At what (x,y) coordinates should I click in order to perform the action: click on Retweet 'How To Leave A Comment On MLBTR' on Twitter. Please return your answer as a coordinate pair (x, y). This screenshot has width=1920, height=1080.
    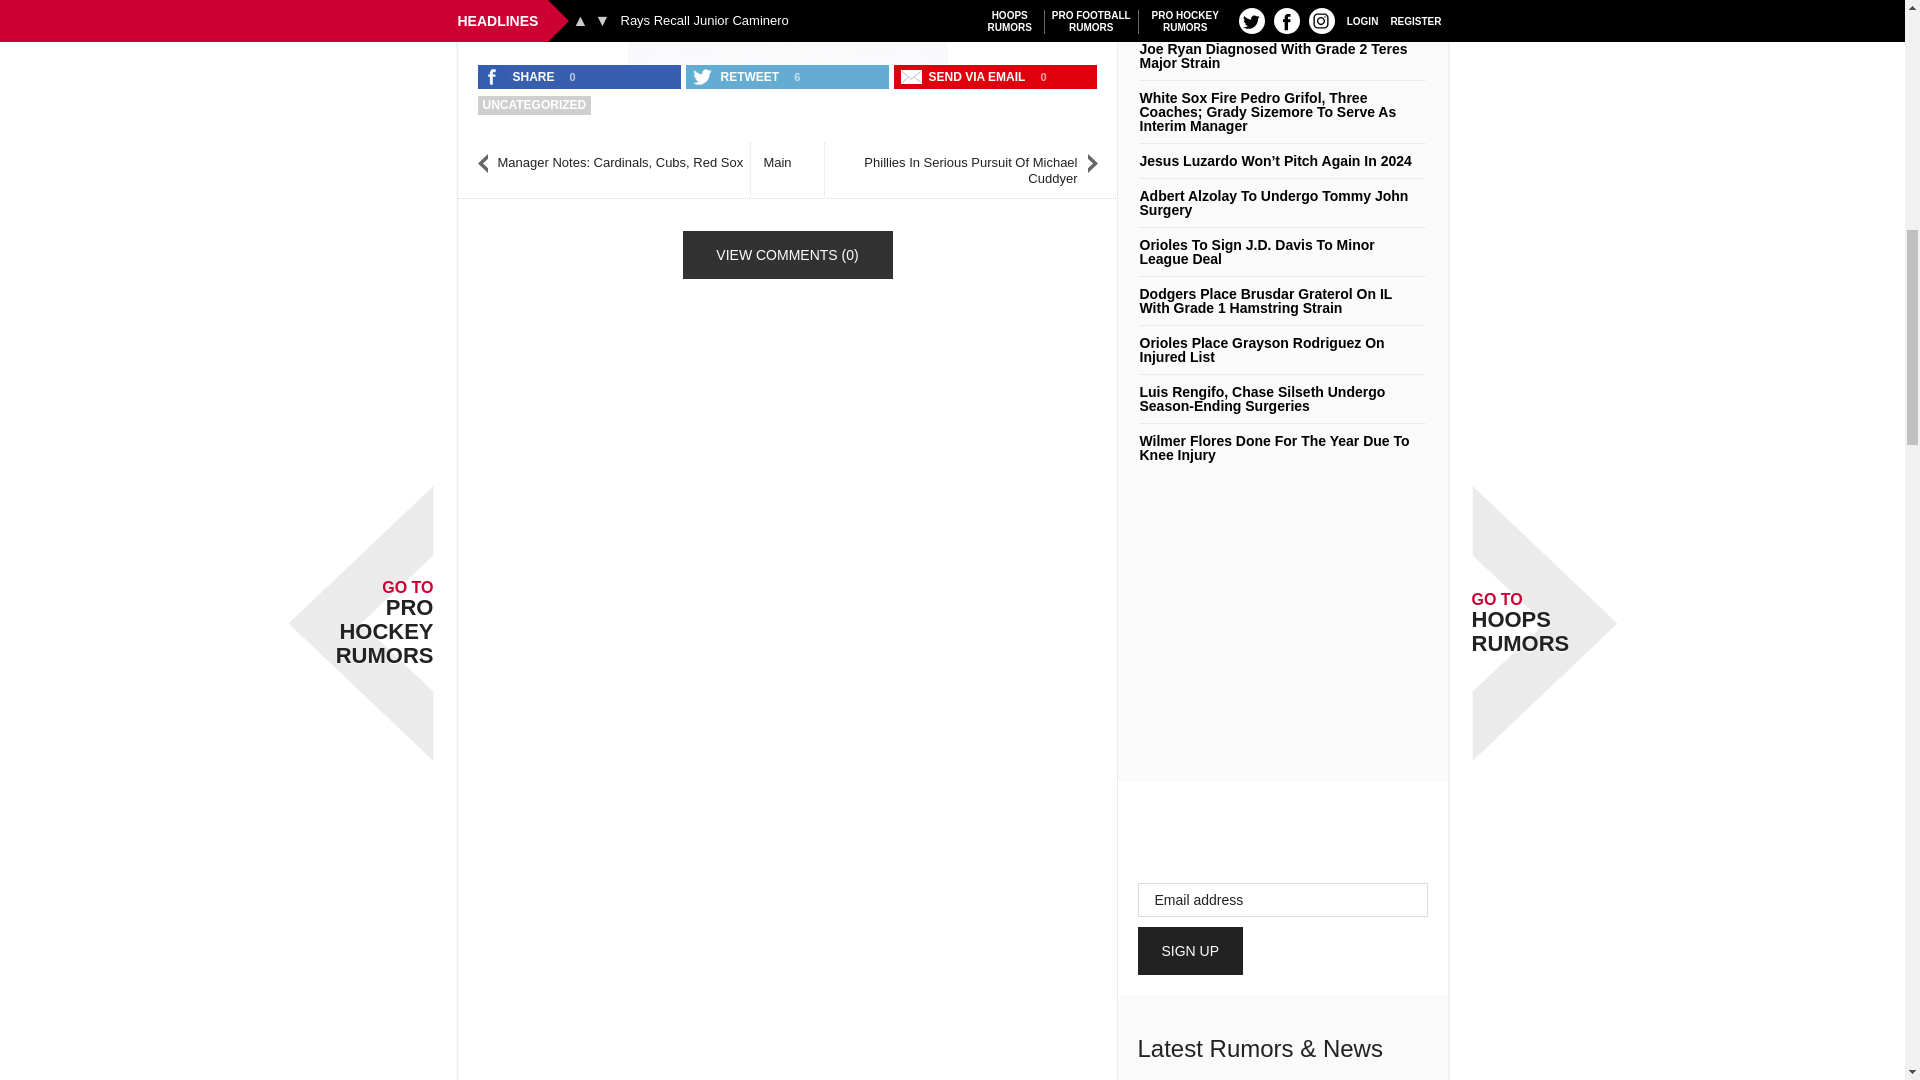
    Looking at the image, I should click on (737, 76).